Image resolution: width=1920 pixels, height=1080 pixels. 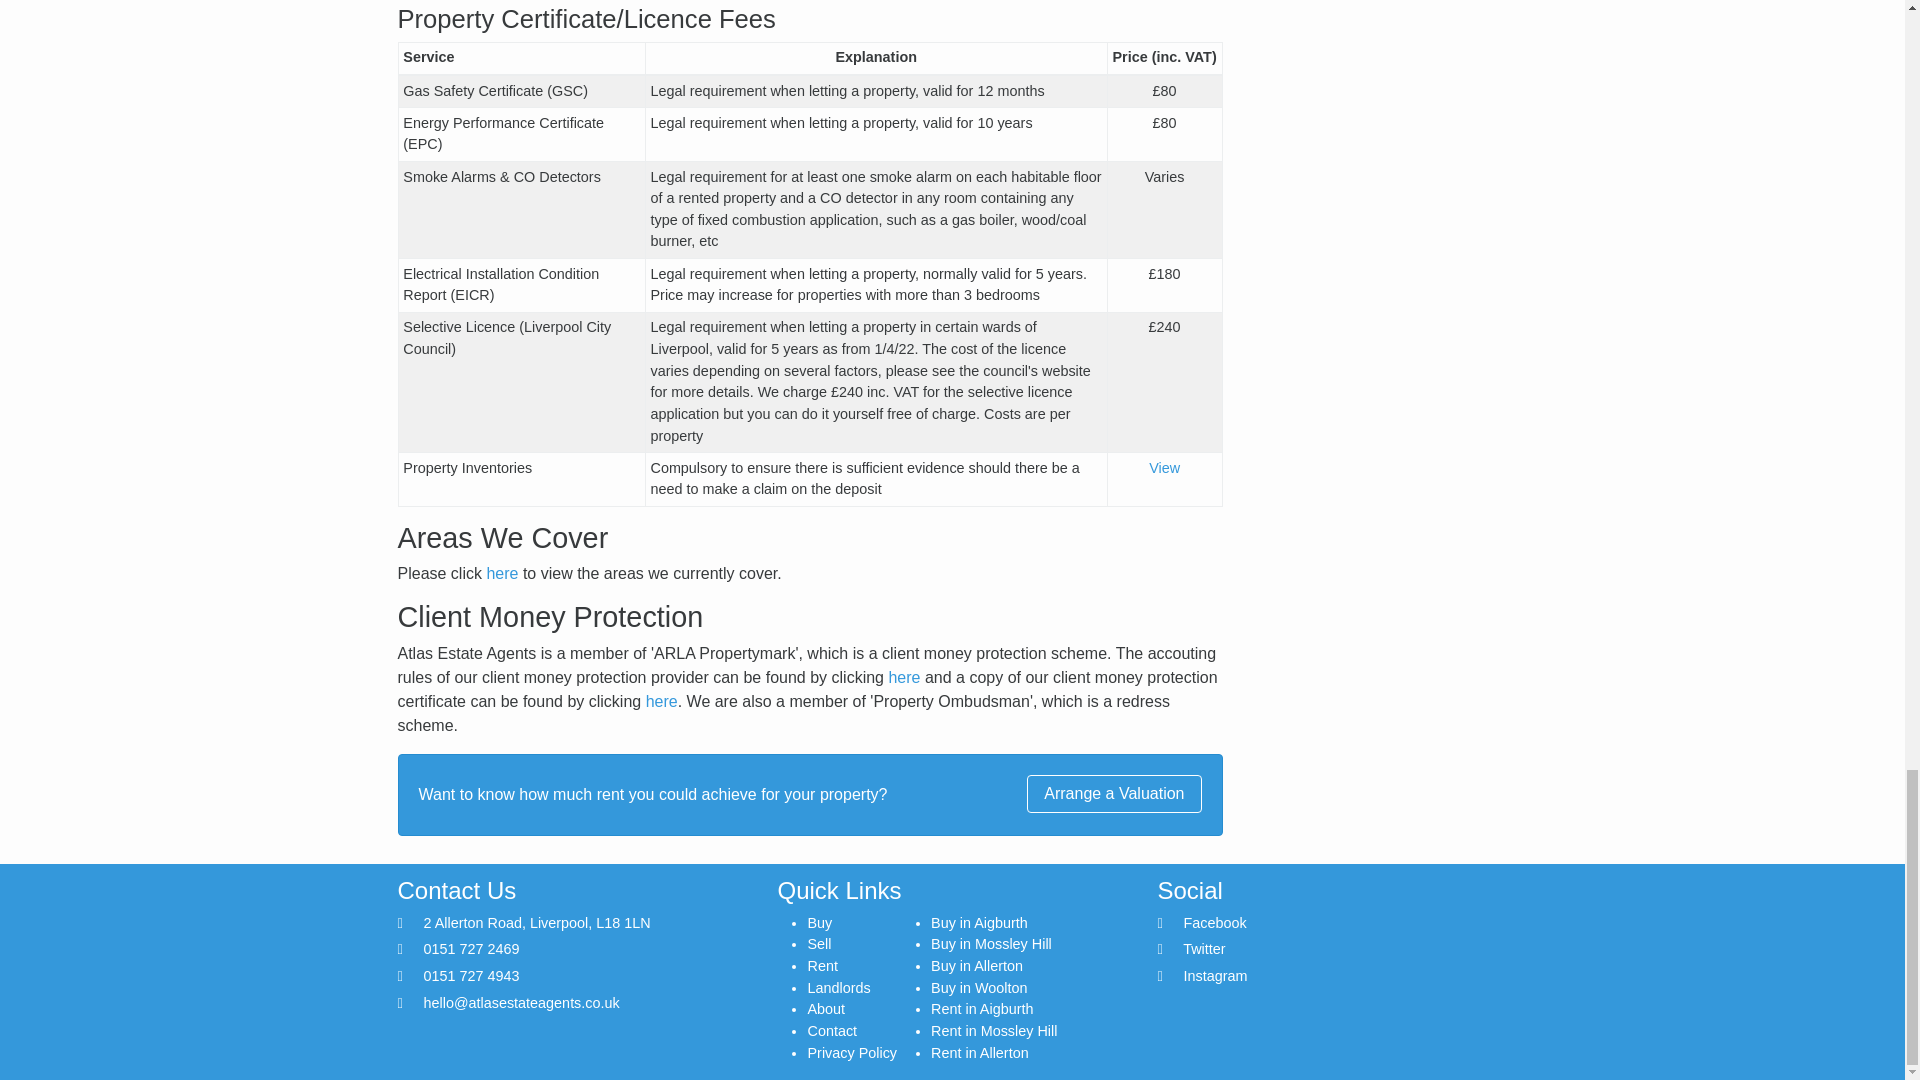 What do you see at coordinates (1164, 468) in the screenshot?
I see `View` at bounding box center [1164, 468].